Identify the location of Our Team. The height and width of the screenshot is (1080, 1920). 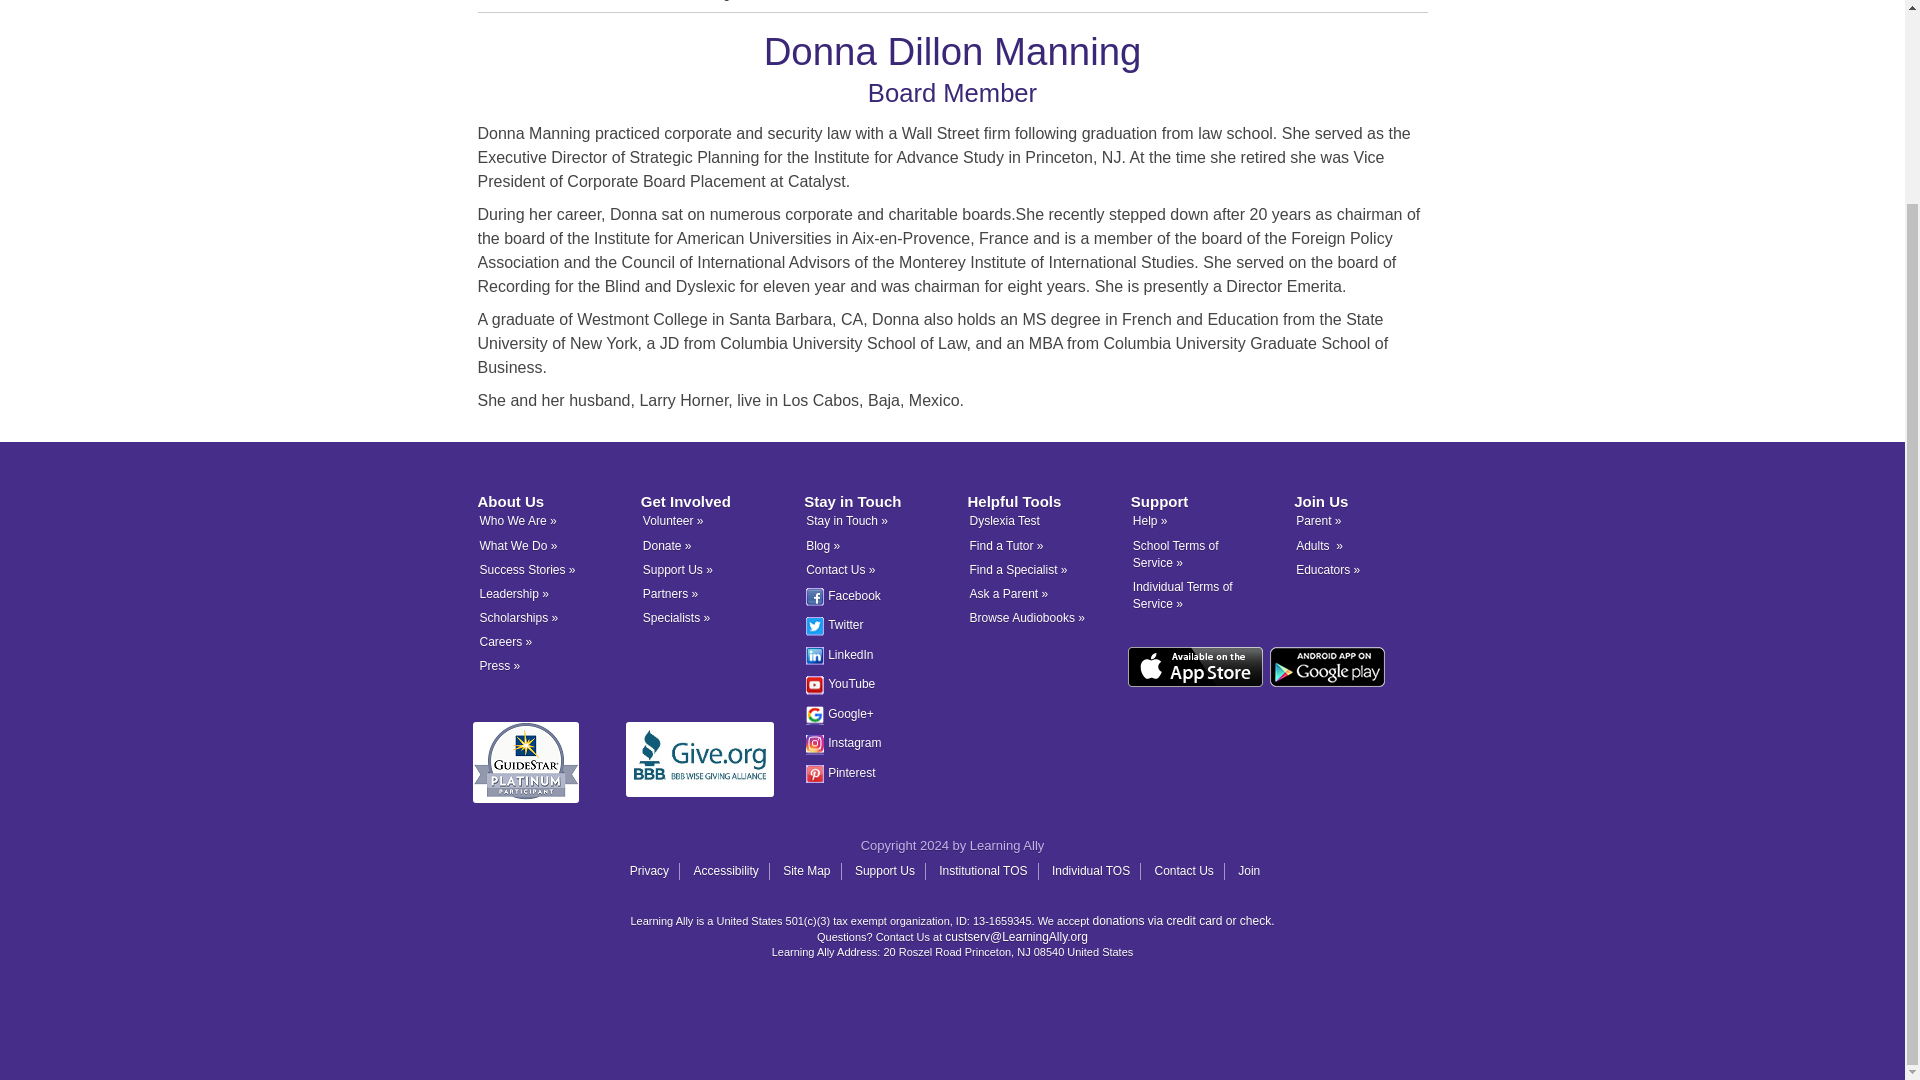
(567, 0).